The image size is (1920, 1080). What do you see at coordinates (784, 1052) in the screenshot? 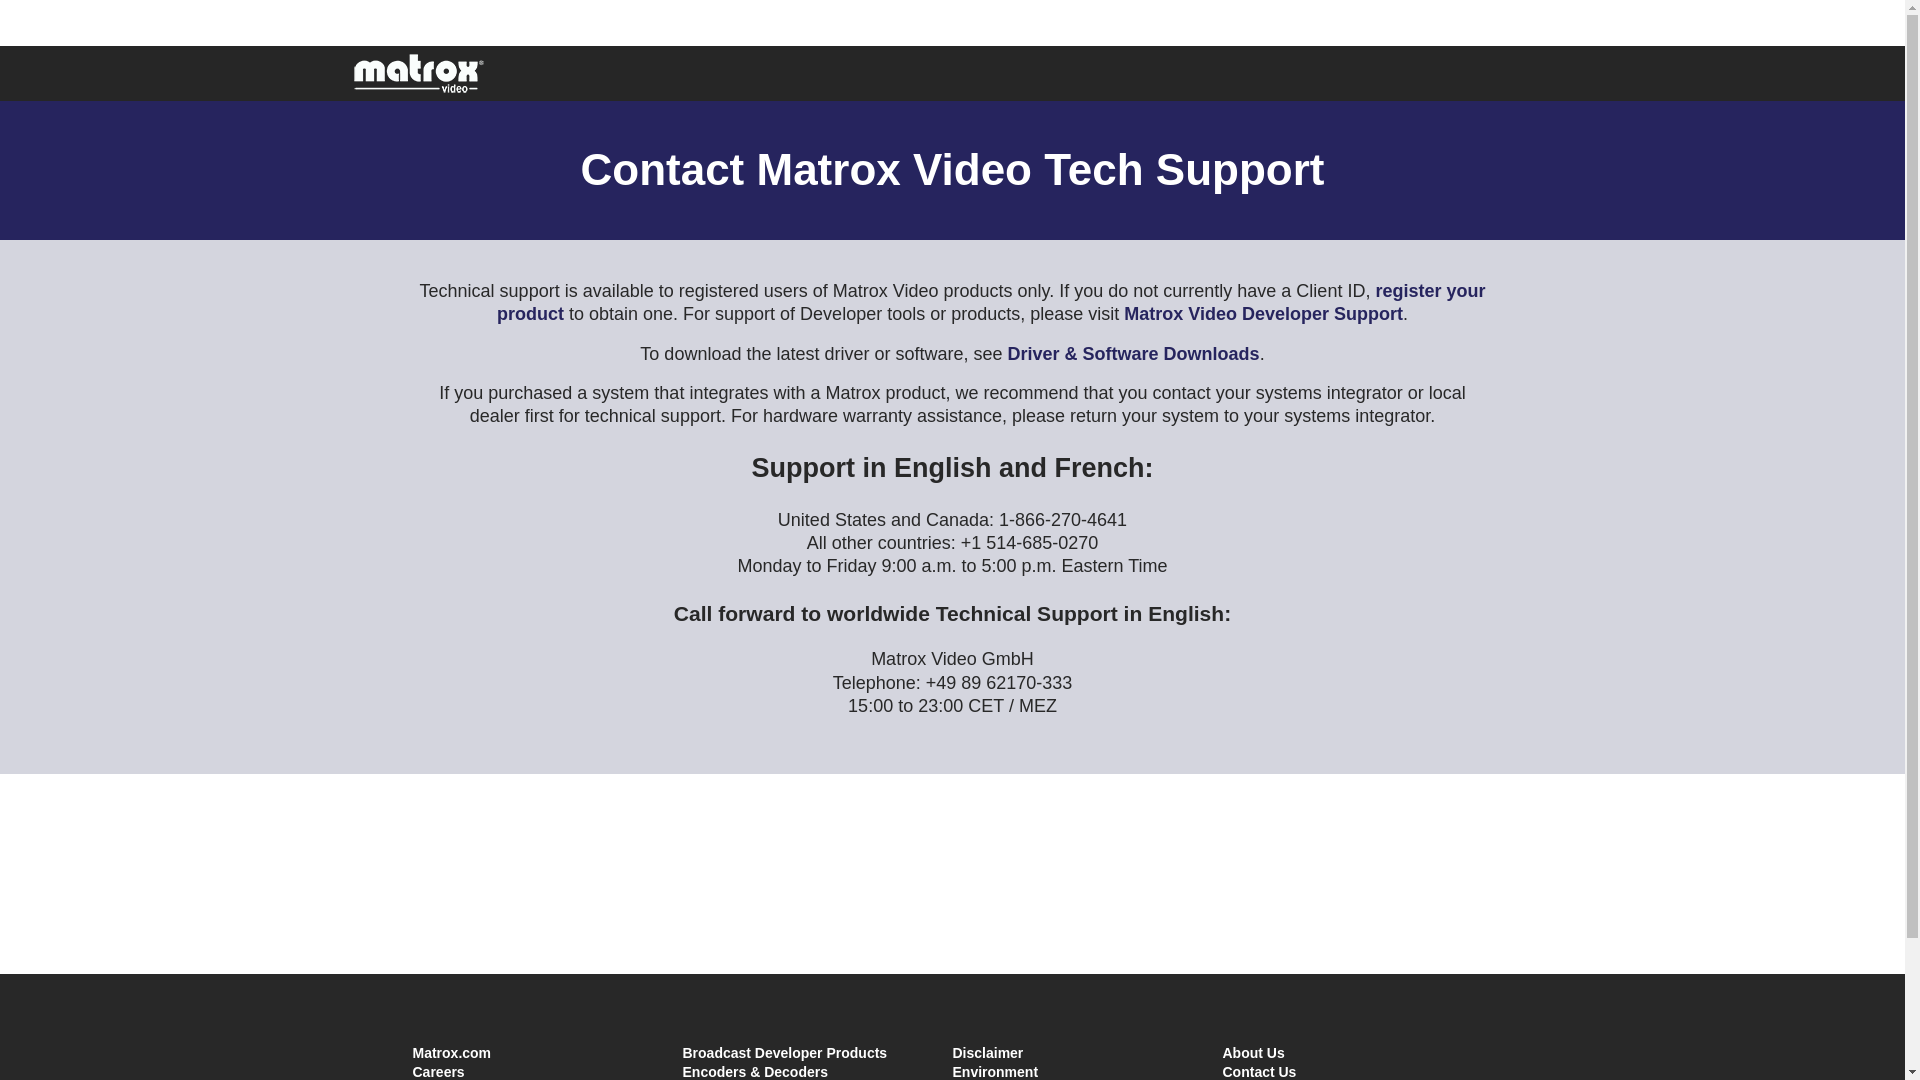
I see `Broadcast Developer Products` at bounding box center [784, 1052].